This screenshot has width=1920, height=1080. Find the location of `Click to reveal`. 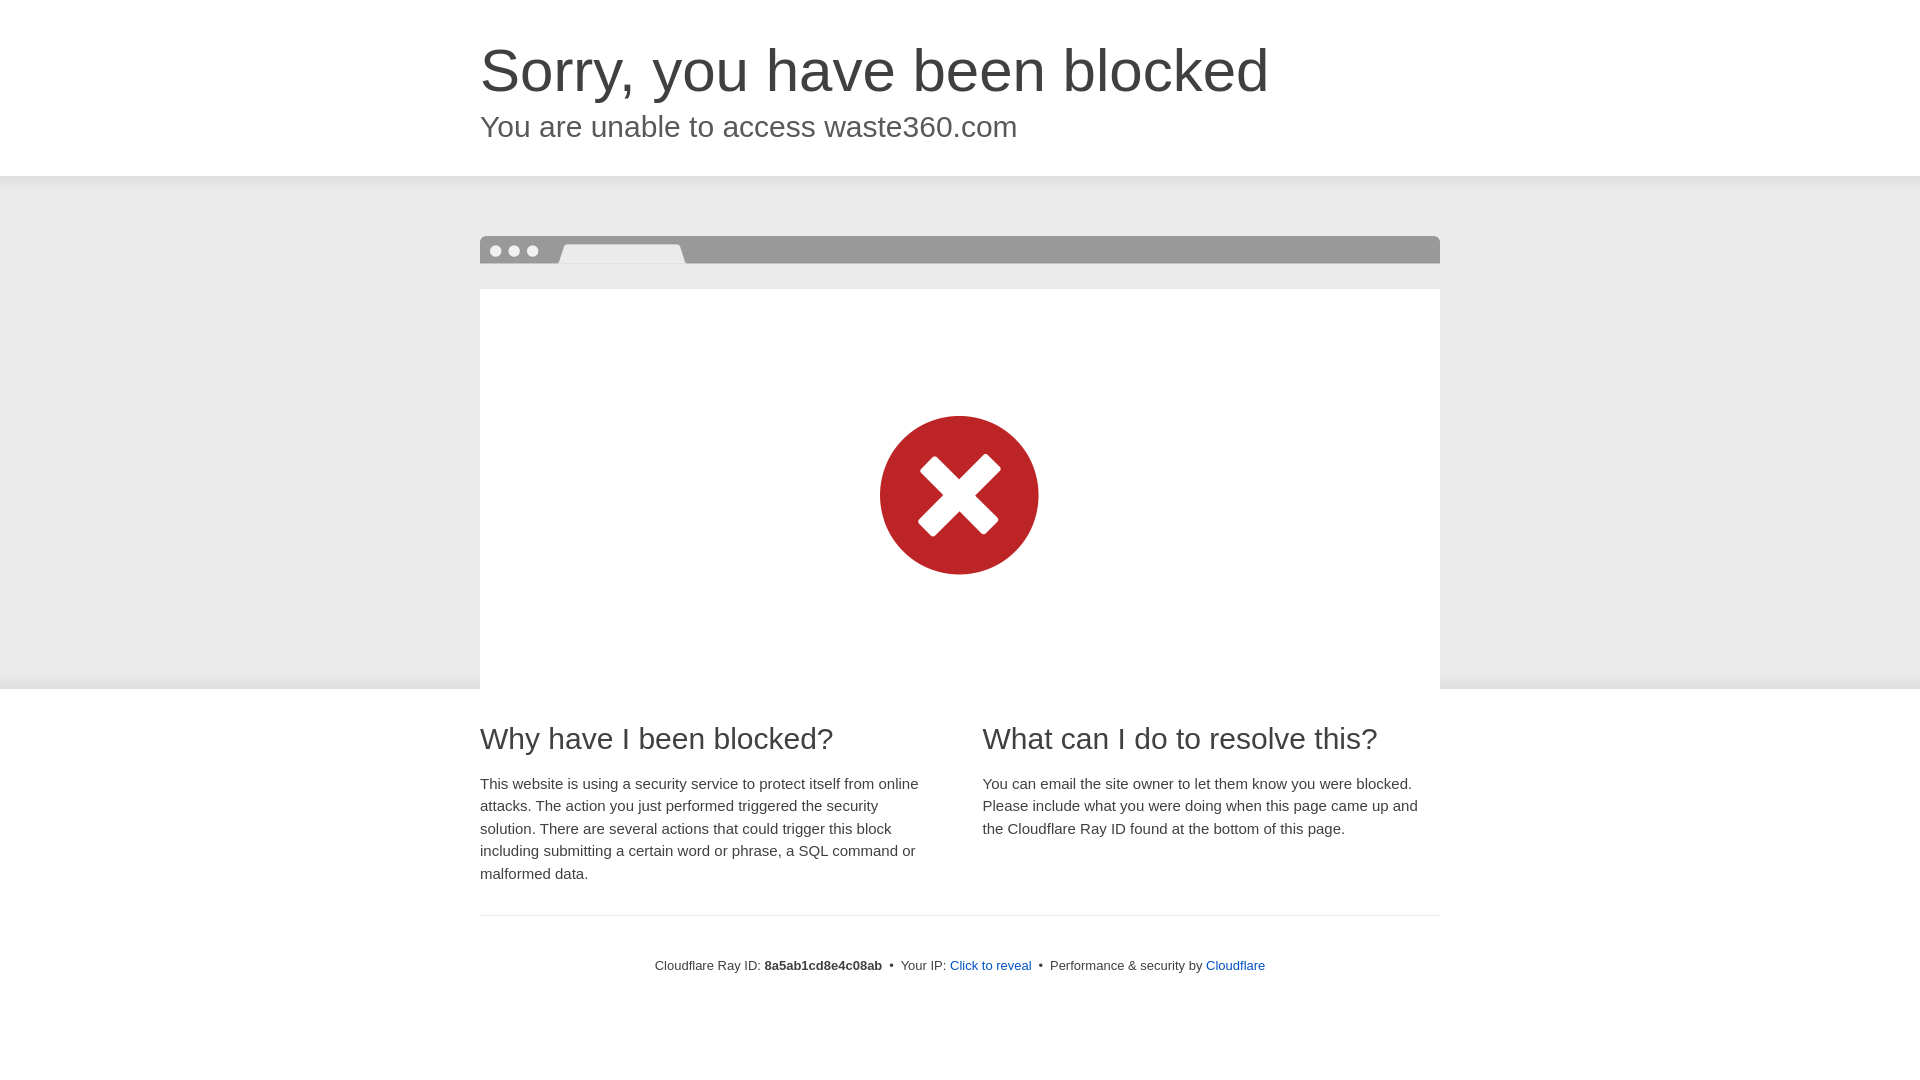

Click to reveal is located at coordinates (991, 966).